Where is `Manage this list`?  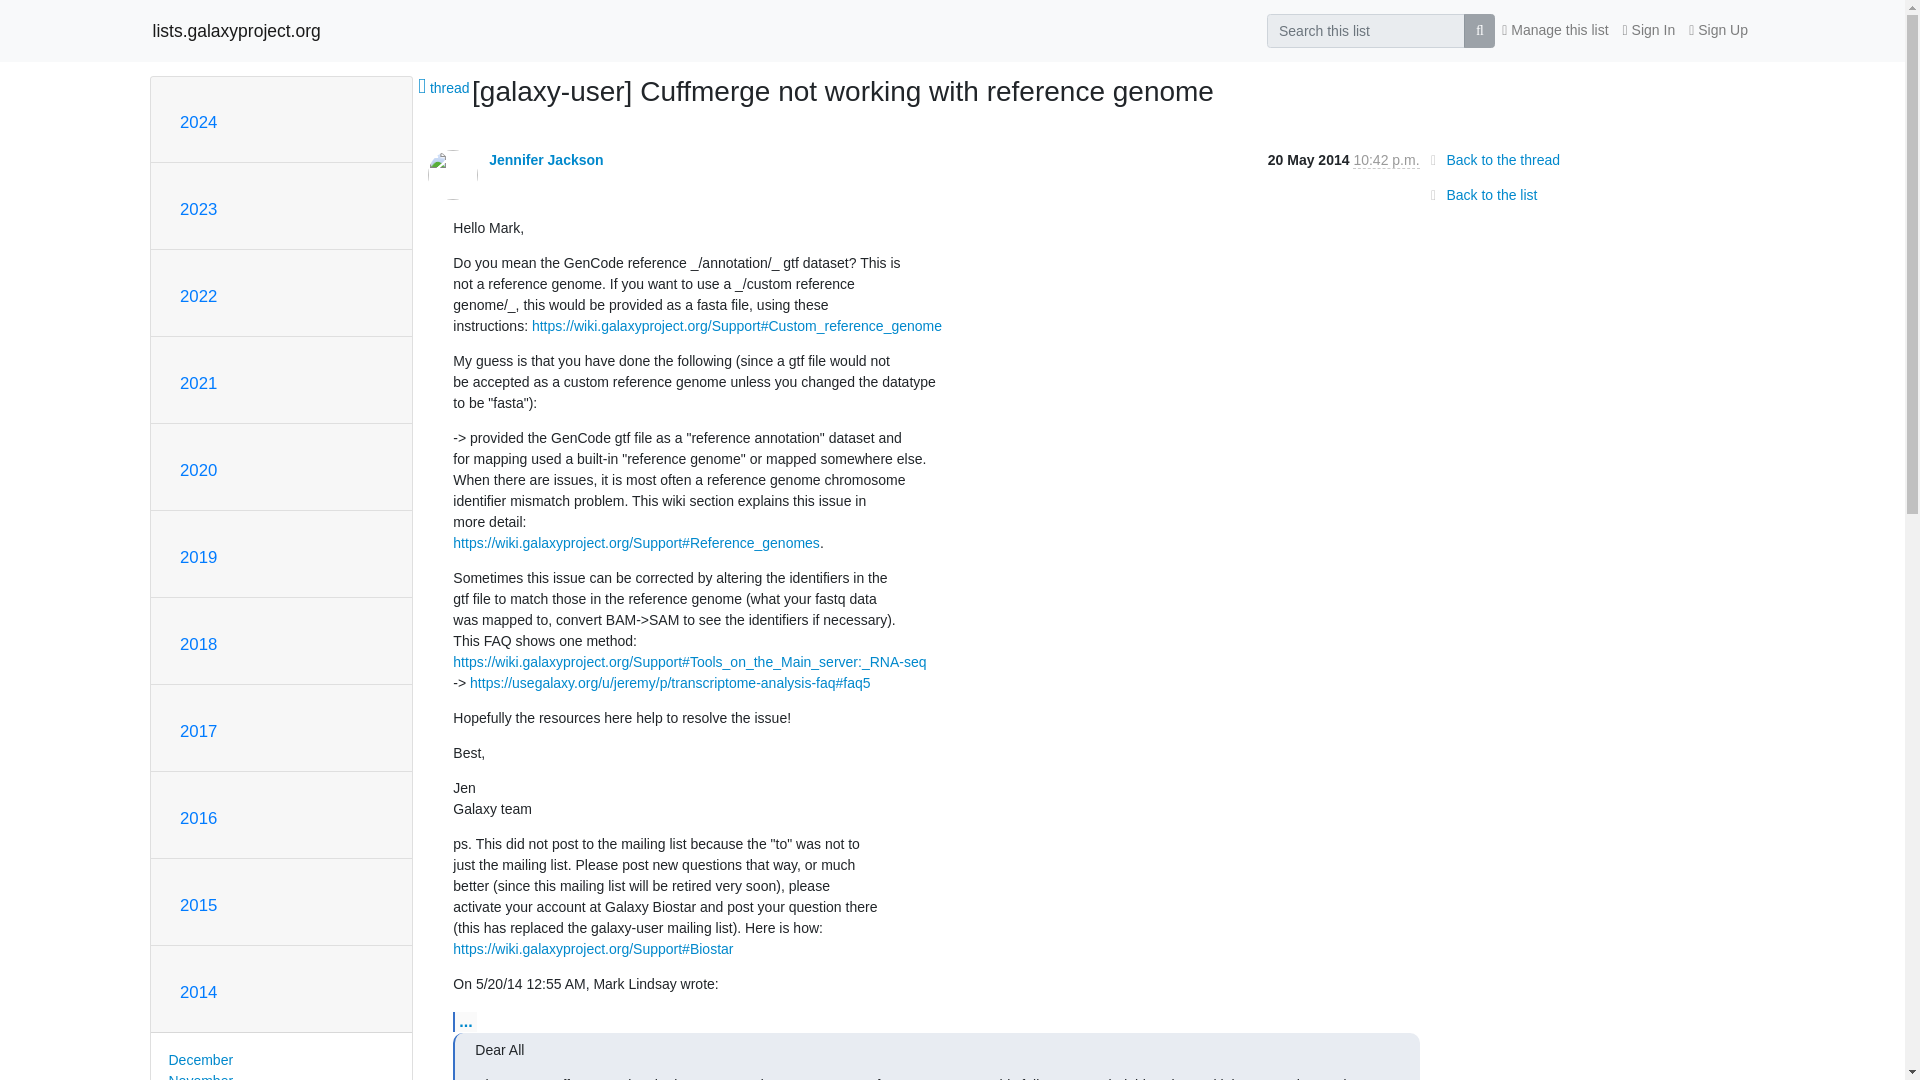 Manage this list is located at coordinates (1554, 30).